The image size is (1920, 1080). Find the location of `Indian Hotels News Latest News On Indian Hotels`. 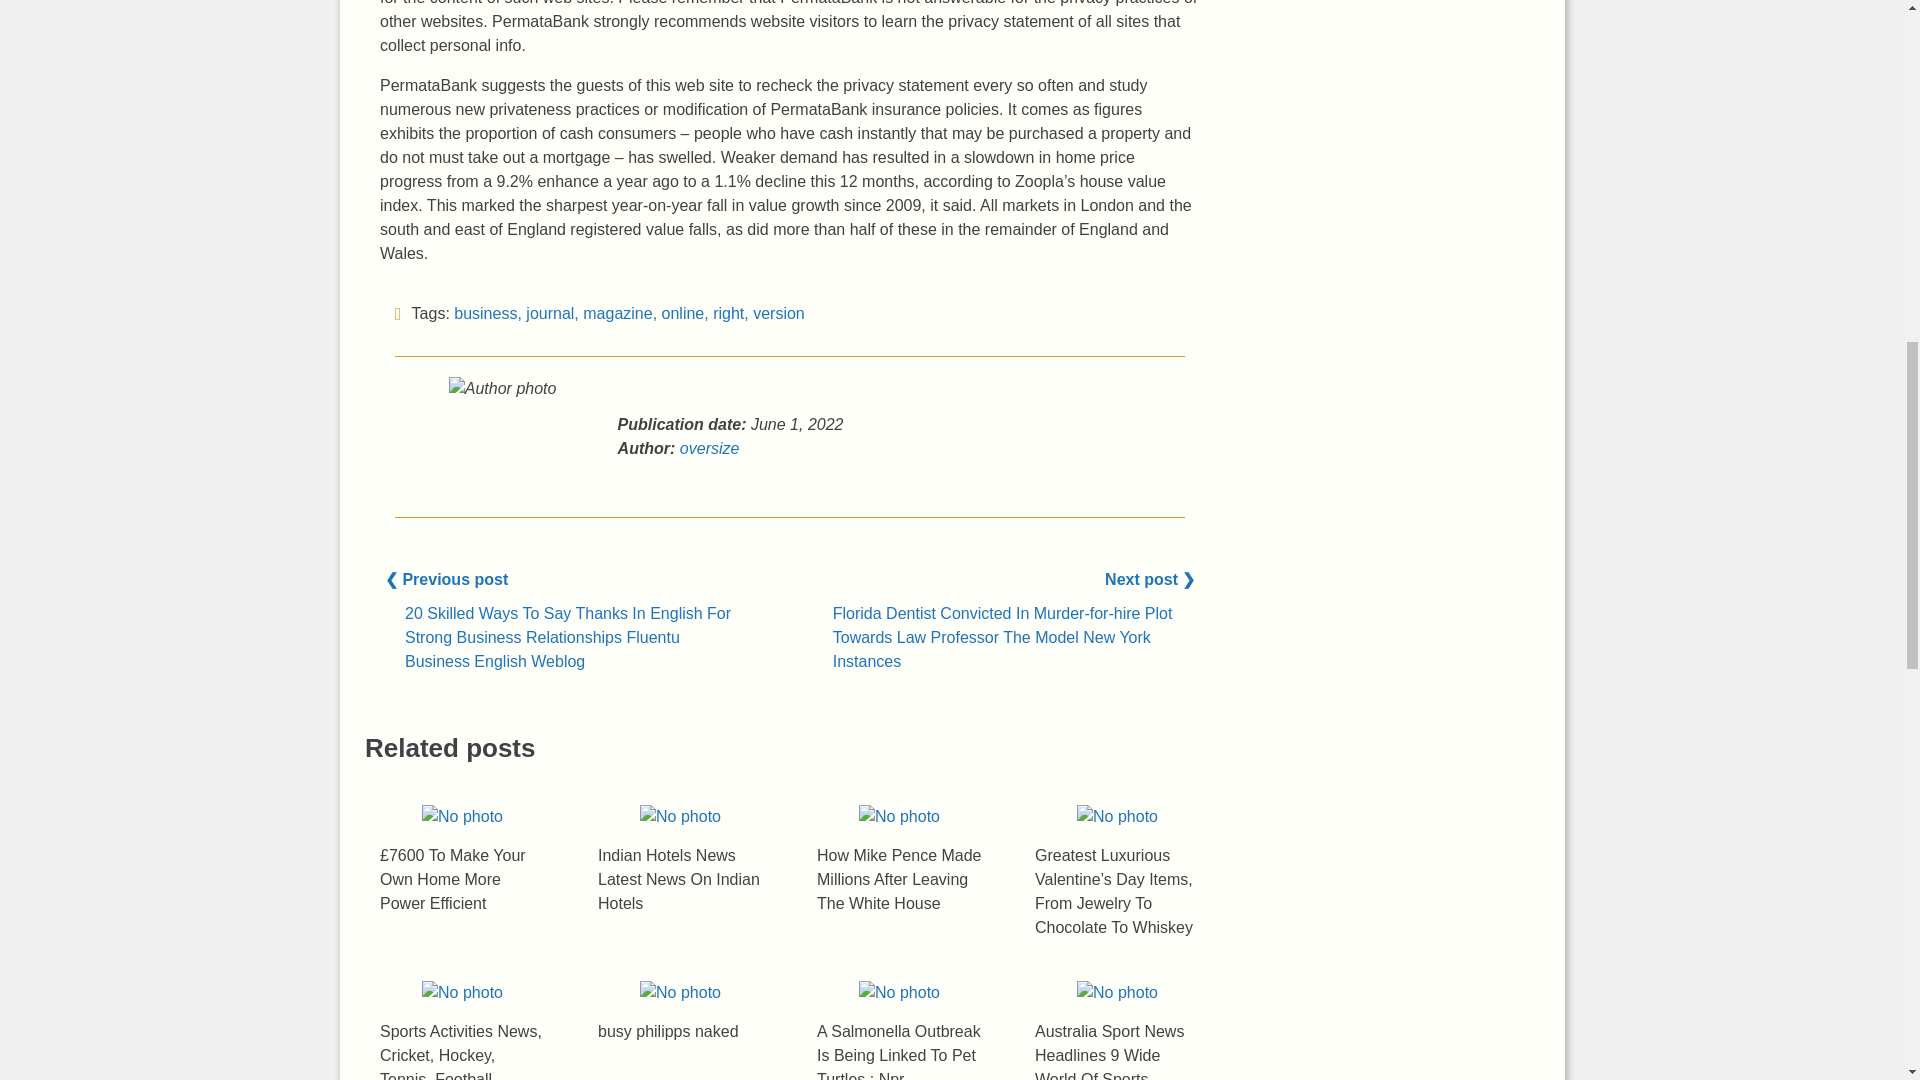

Indian Hotels News Latest News On Indian Hotels is located at coordinates (680, 816).